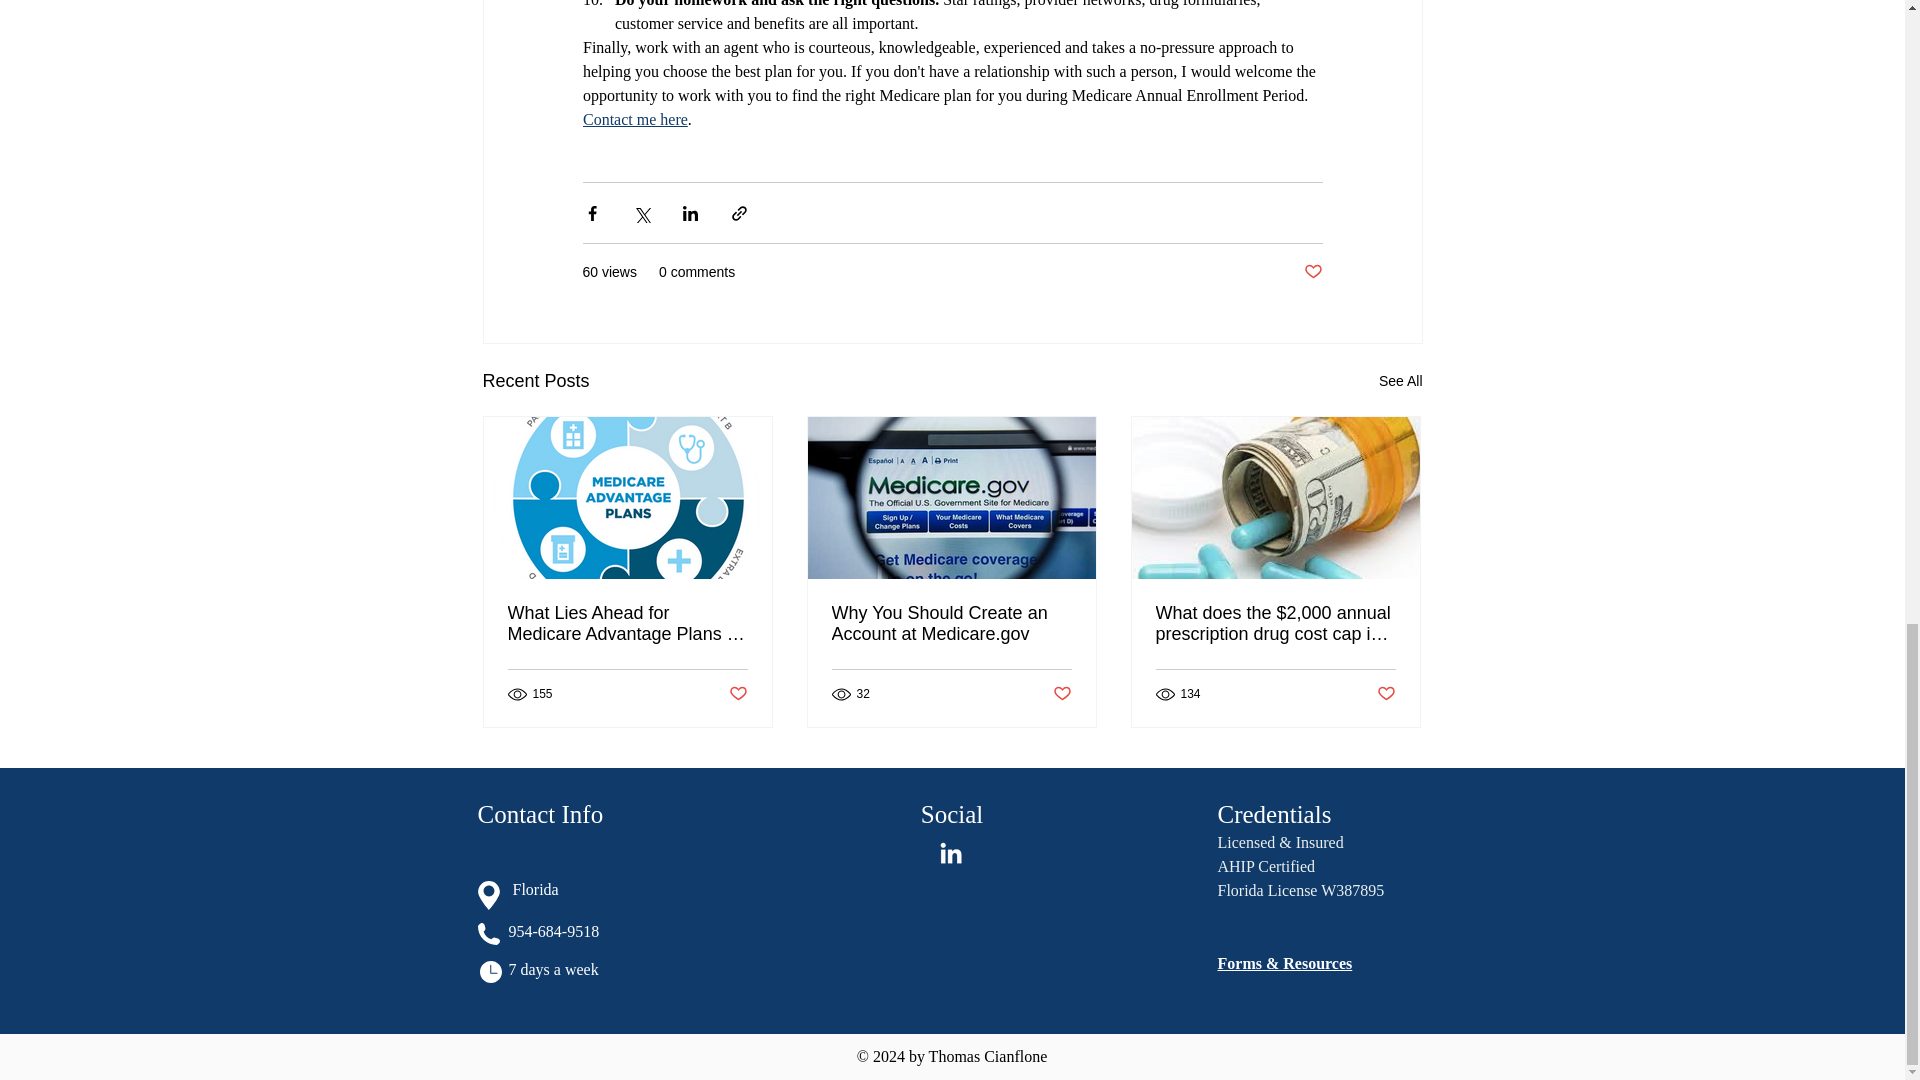 The width and height of the screenshot is (1920, 1080). Describe the element at coordinates (554, 931) in the screenshot. I see `954-684-9518` at that location.